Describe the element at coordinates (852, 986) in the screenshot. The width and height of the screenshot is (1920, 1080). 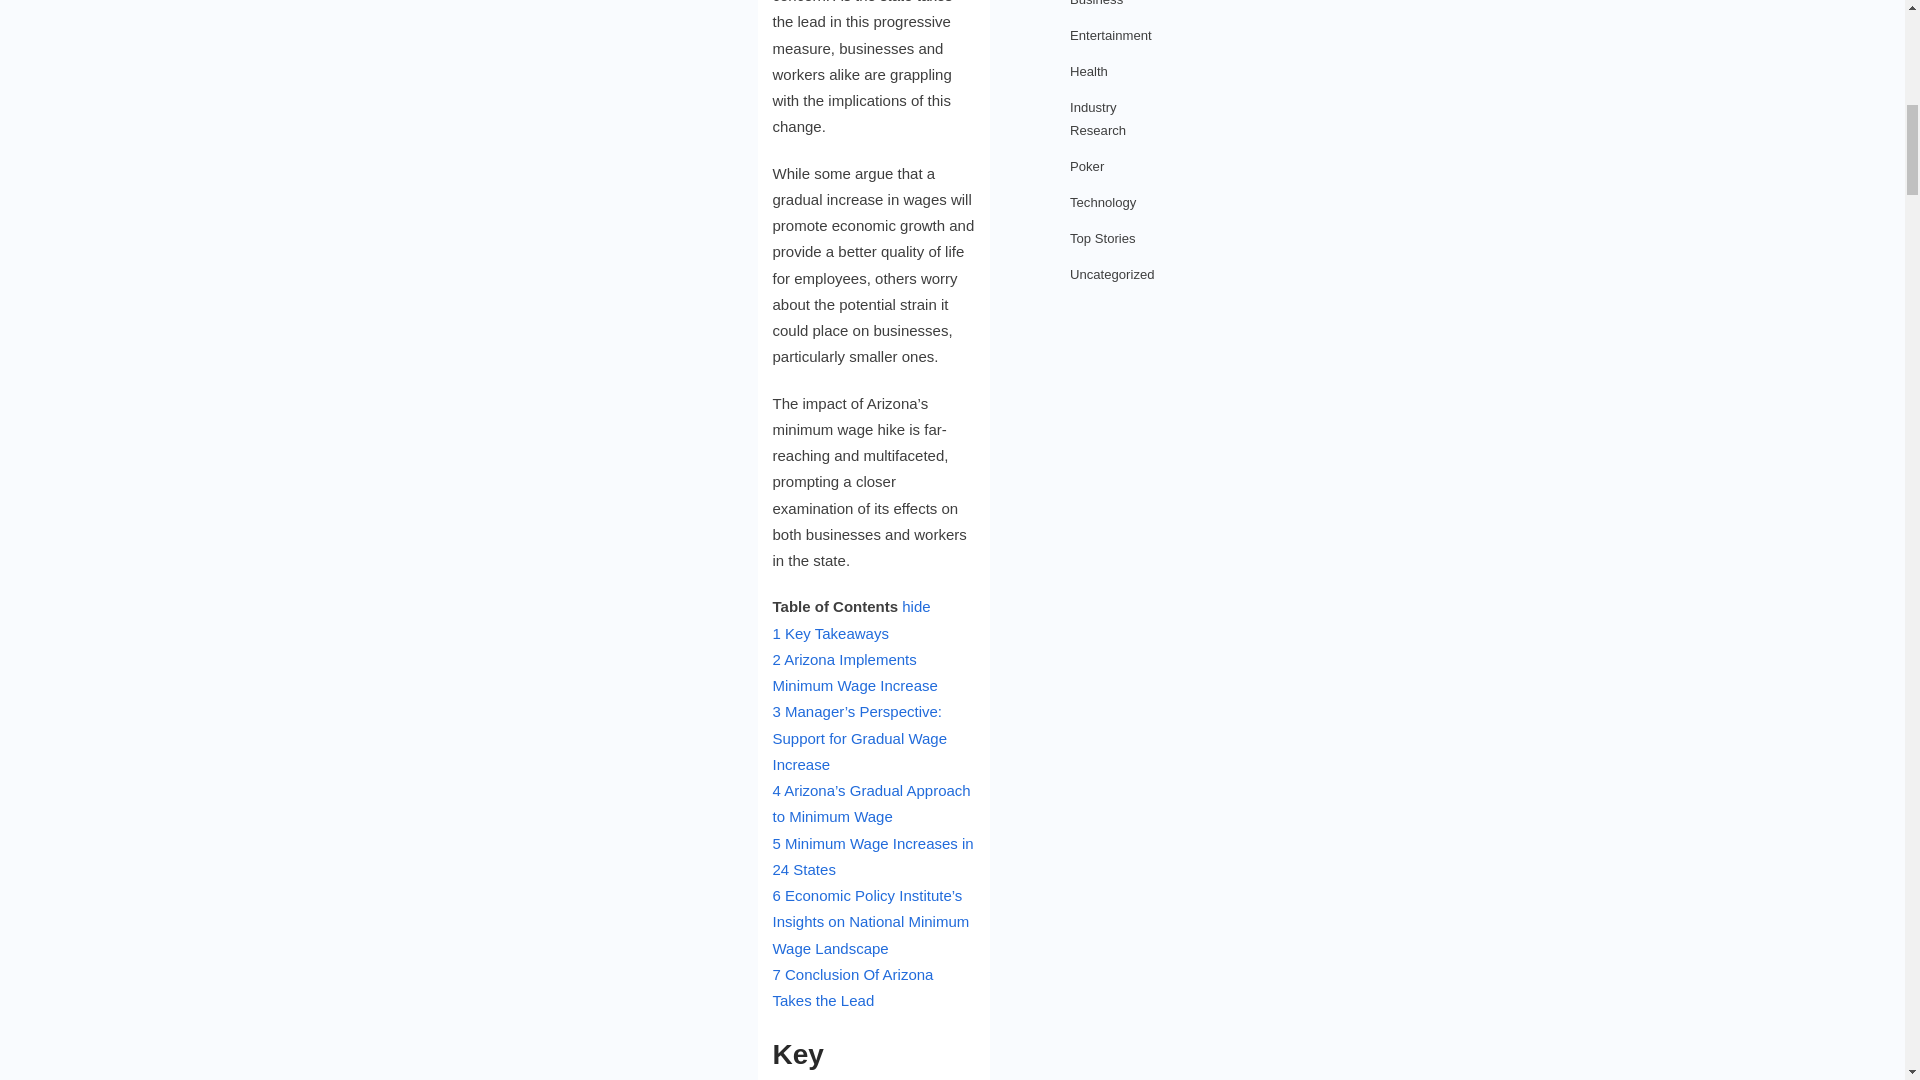
I see `7 Conclusion Of Arizona Takes the Lead` at that location.